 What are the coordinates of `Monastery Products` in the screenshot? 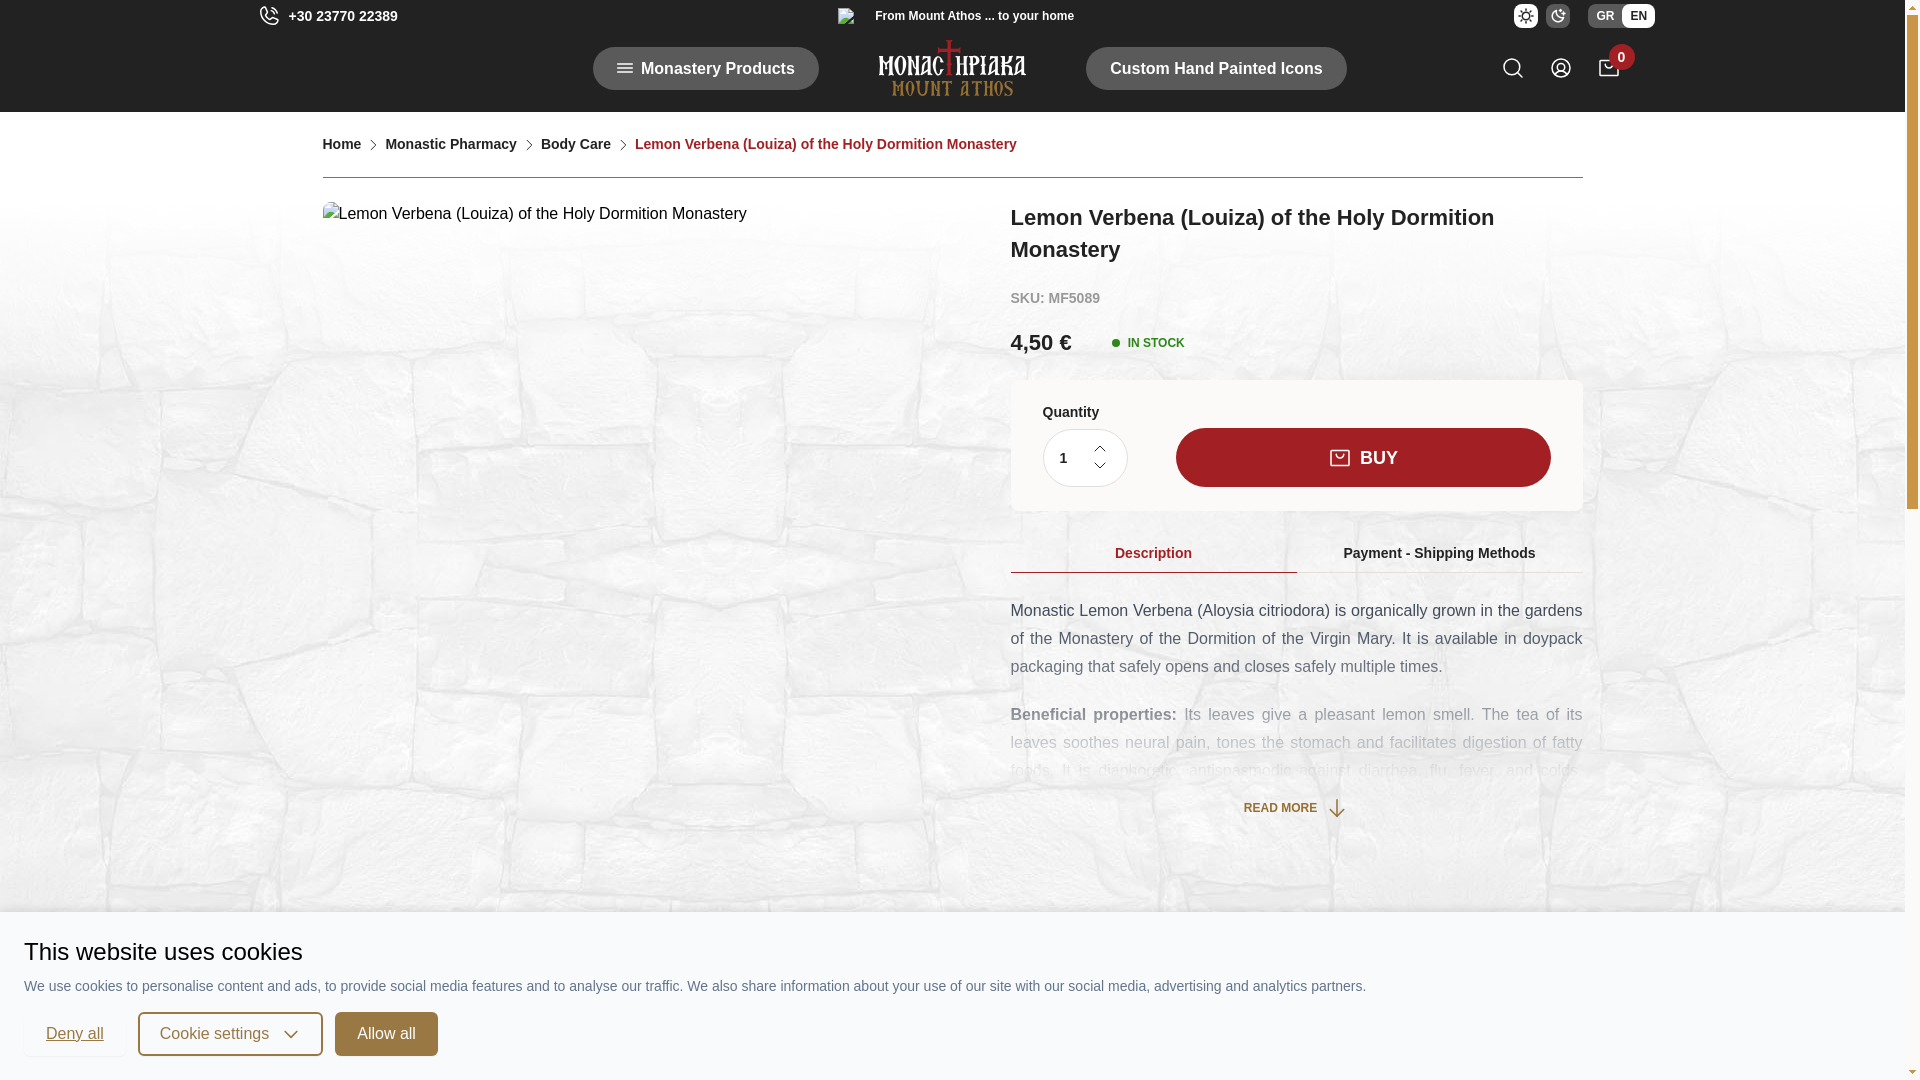 It's located at (706, 67).